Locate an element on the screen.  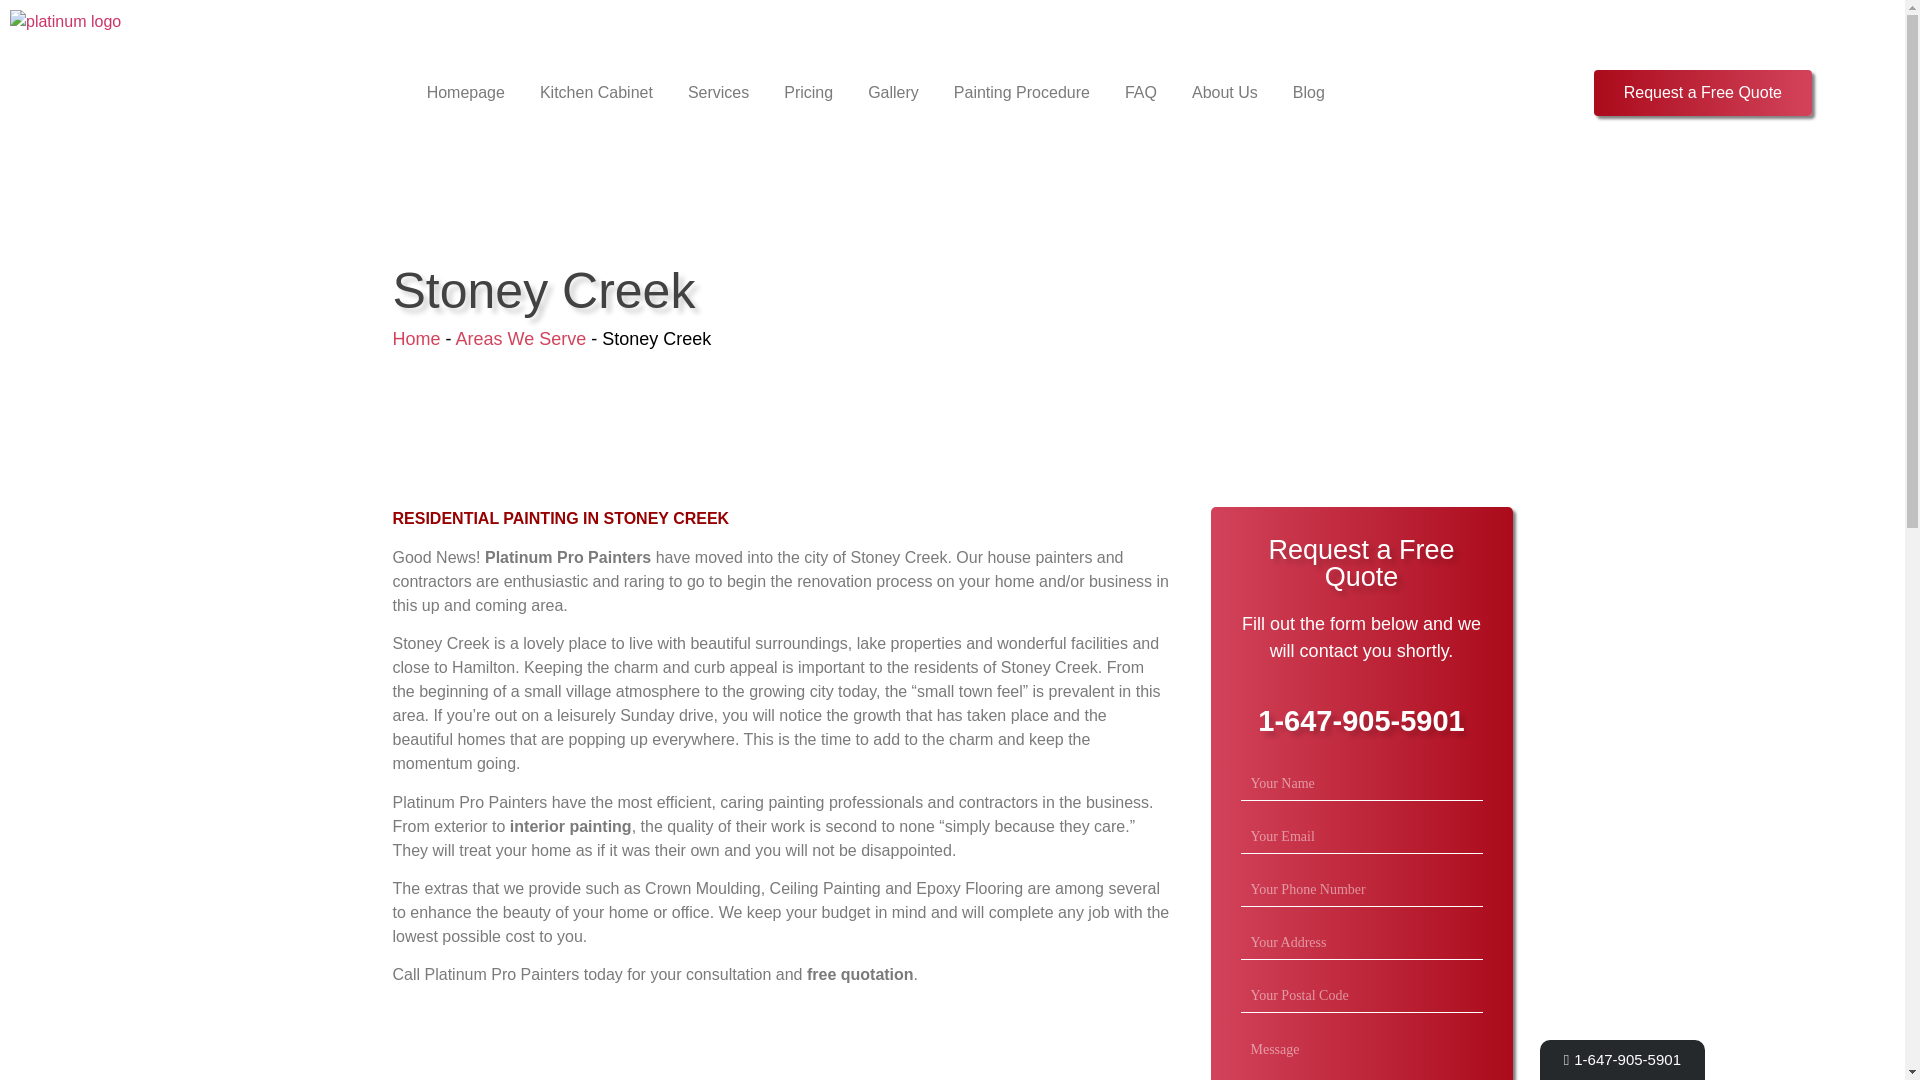
Homepage is located at coordinates (465, 93).